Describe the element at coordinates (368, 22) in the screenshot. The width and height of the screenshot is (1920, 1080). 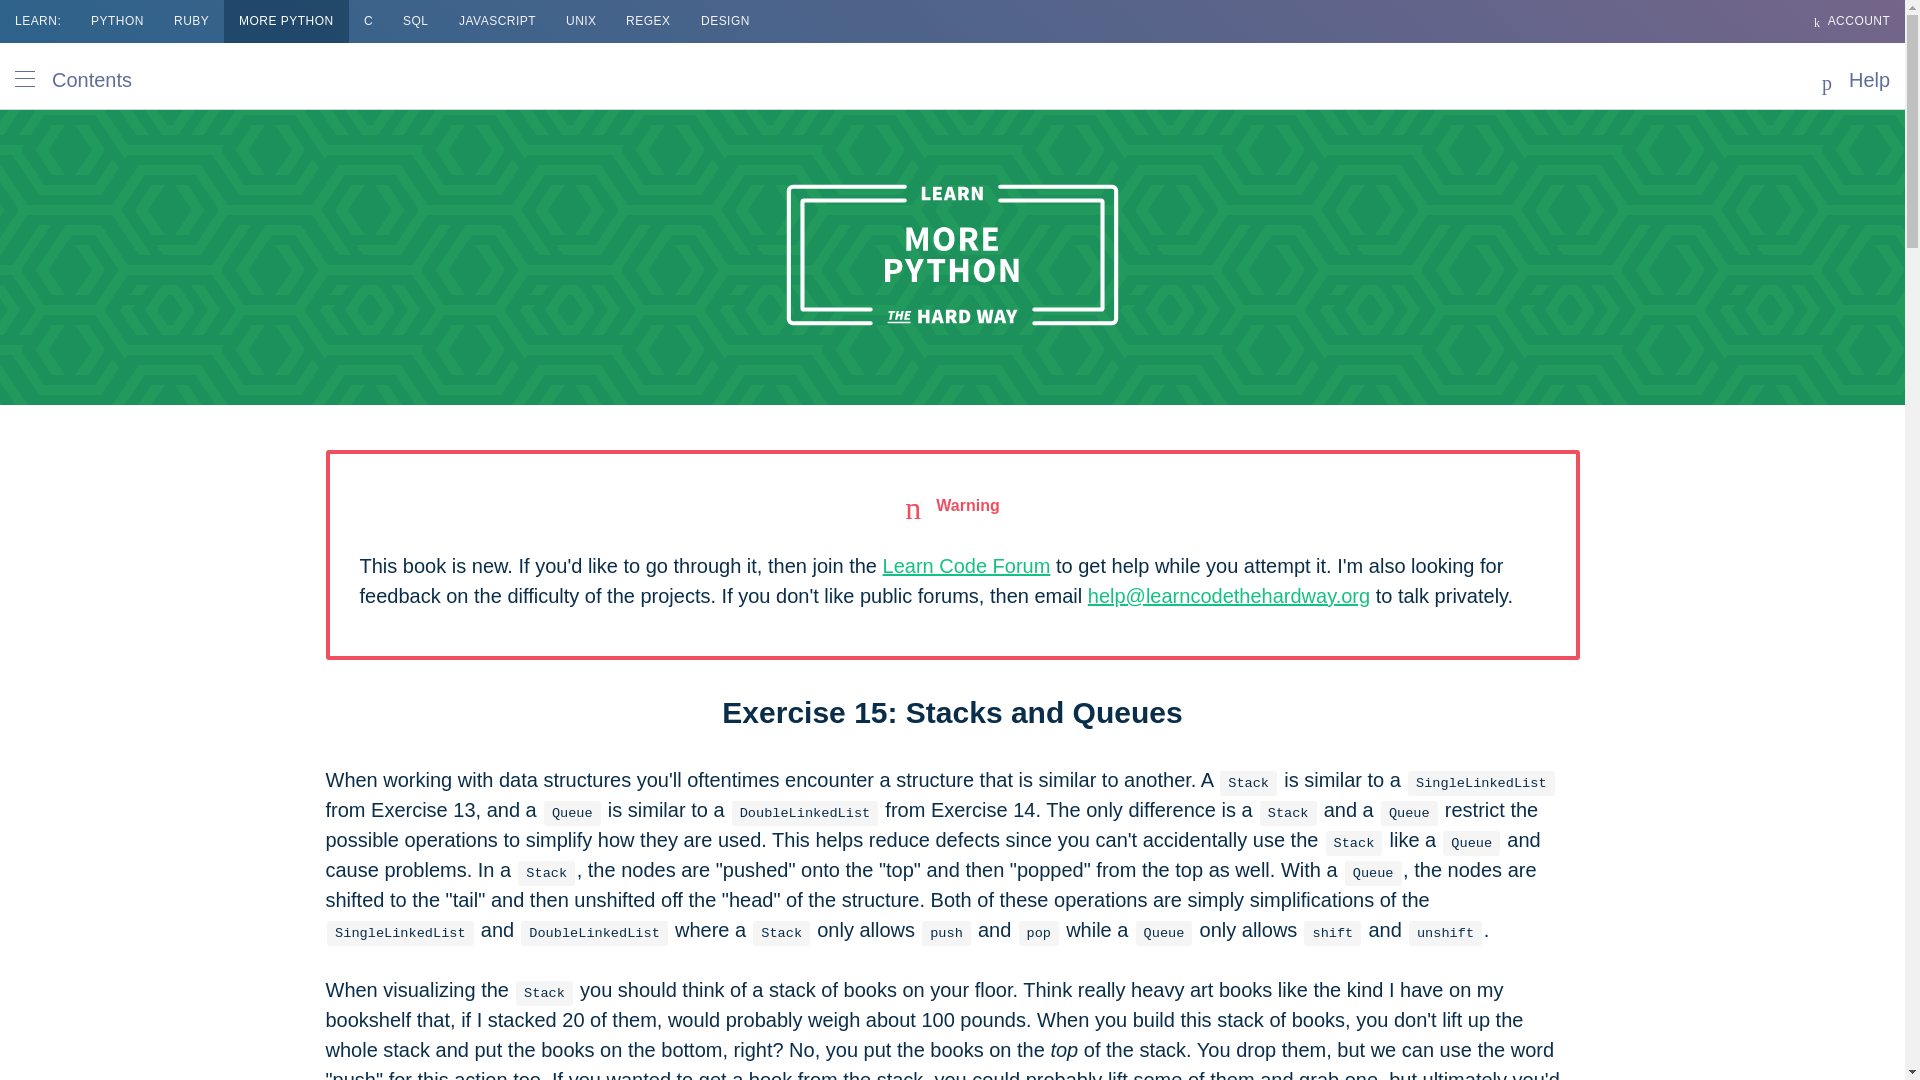
I see `C` at that location.